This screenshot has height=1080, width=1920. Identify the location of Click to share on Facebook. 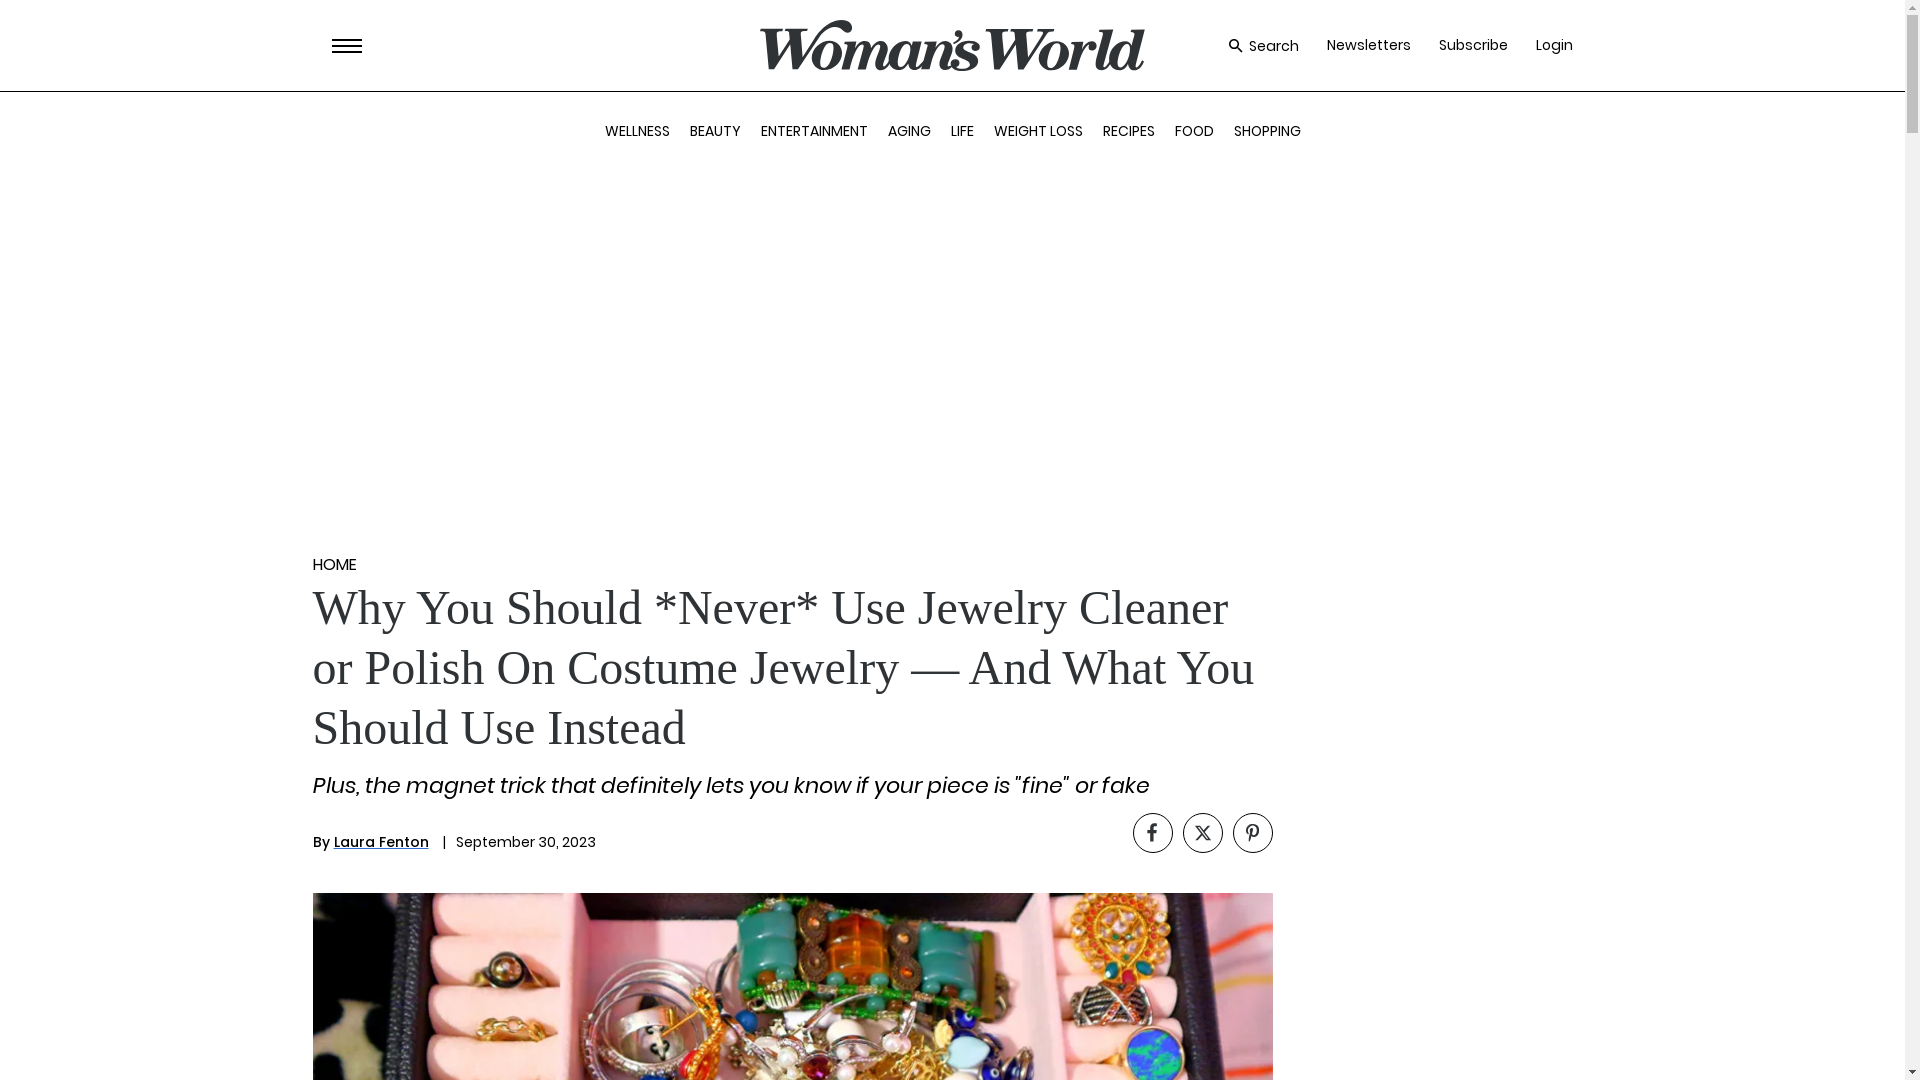
(1152, 833).